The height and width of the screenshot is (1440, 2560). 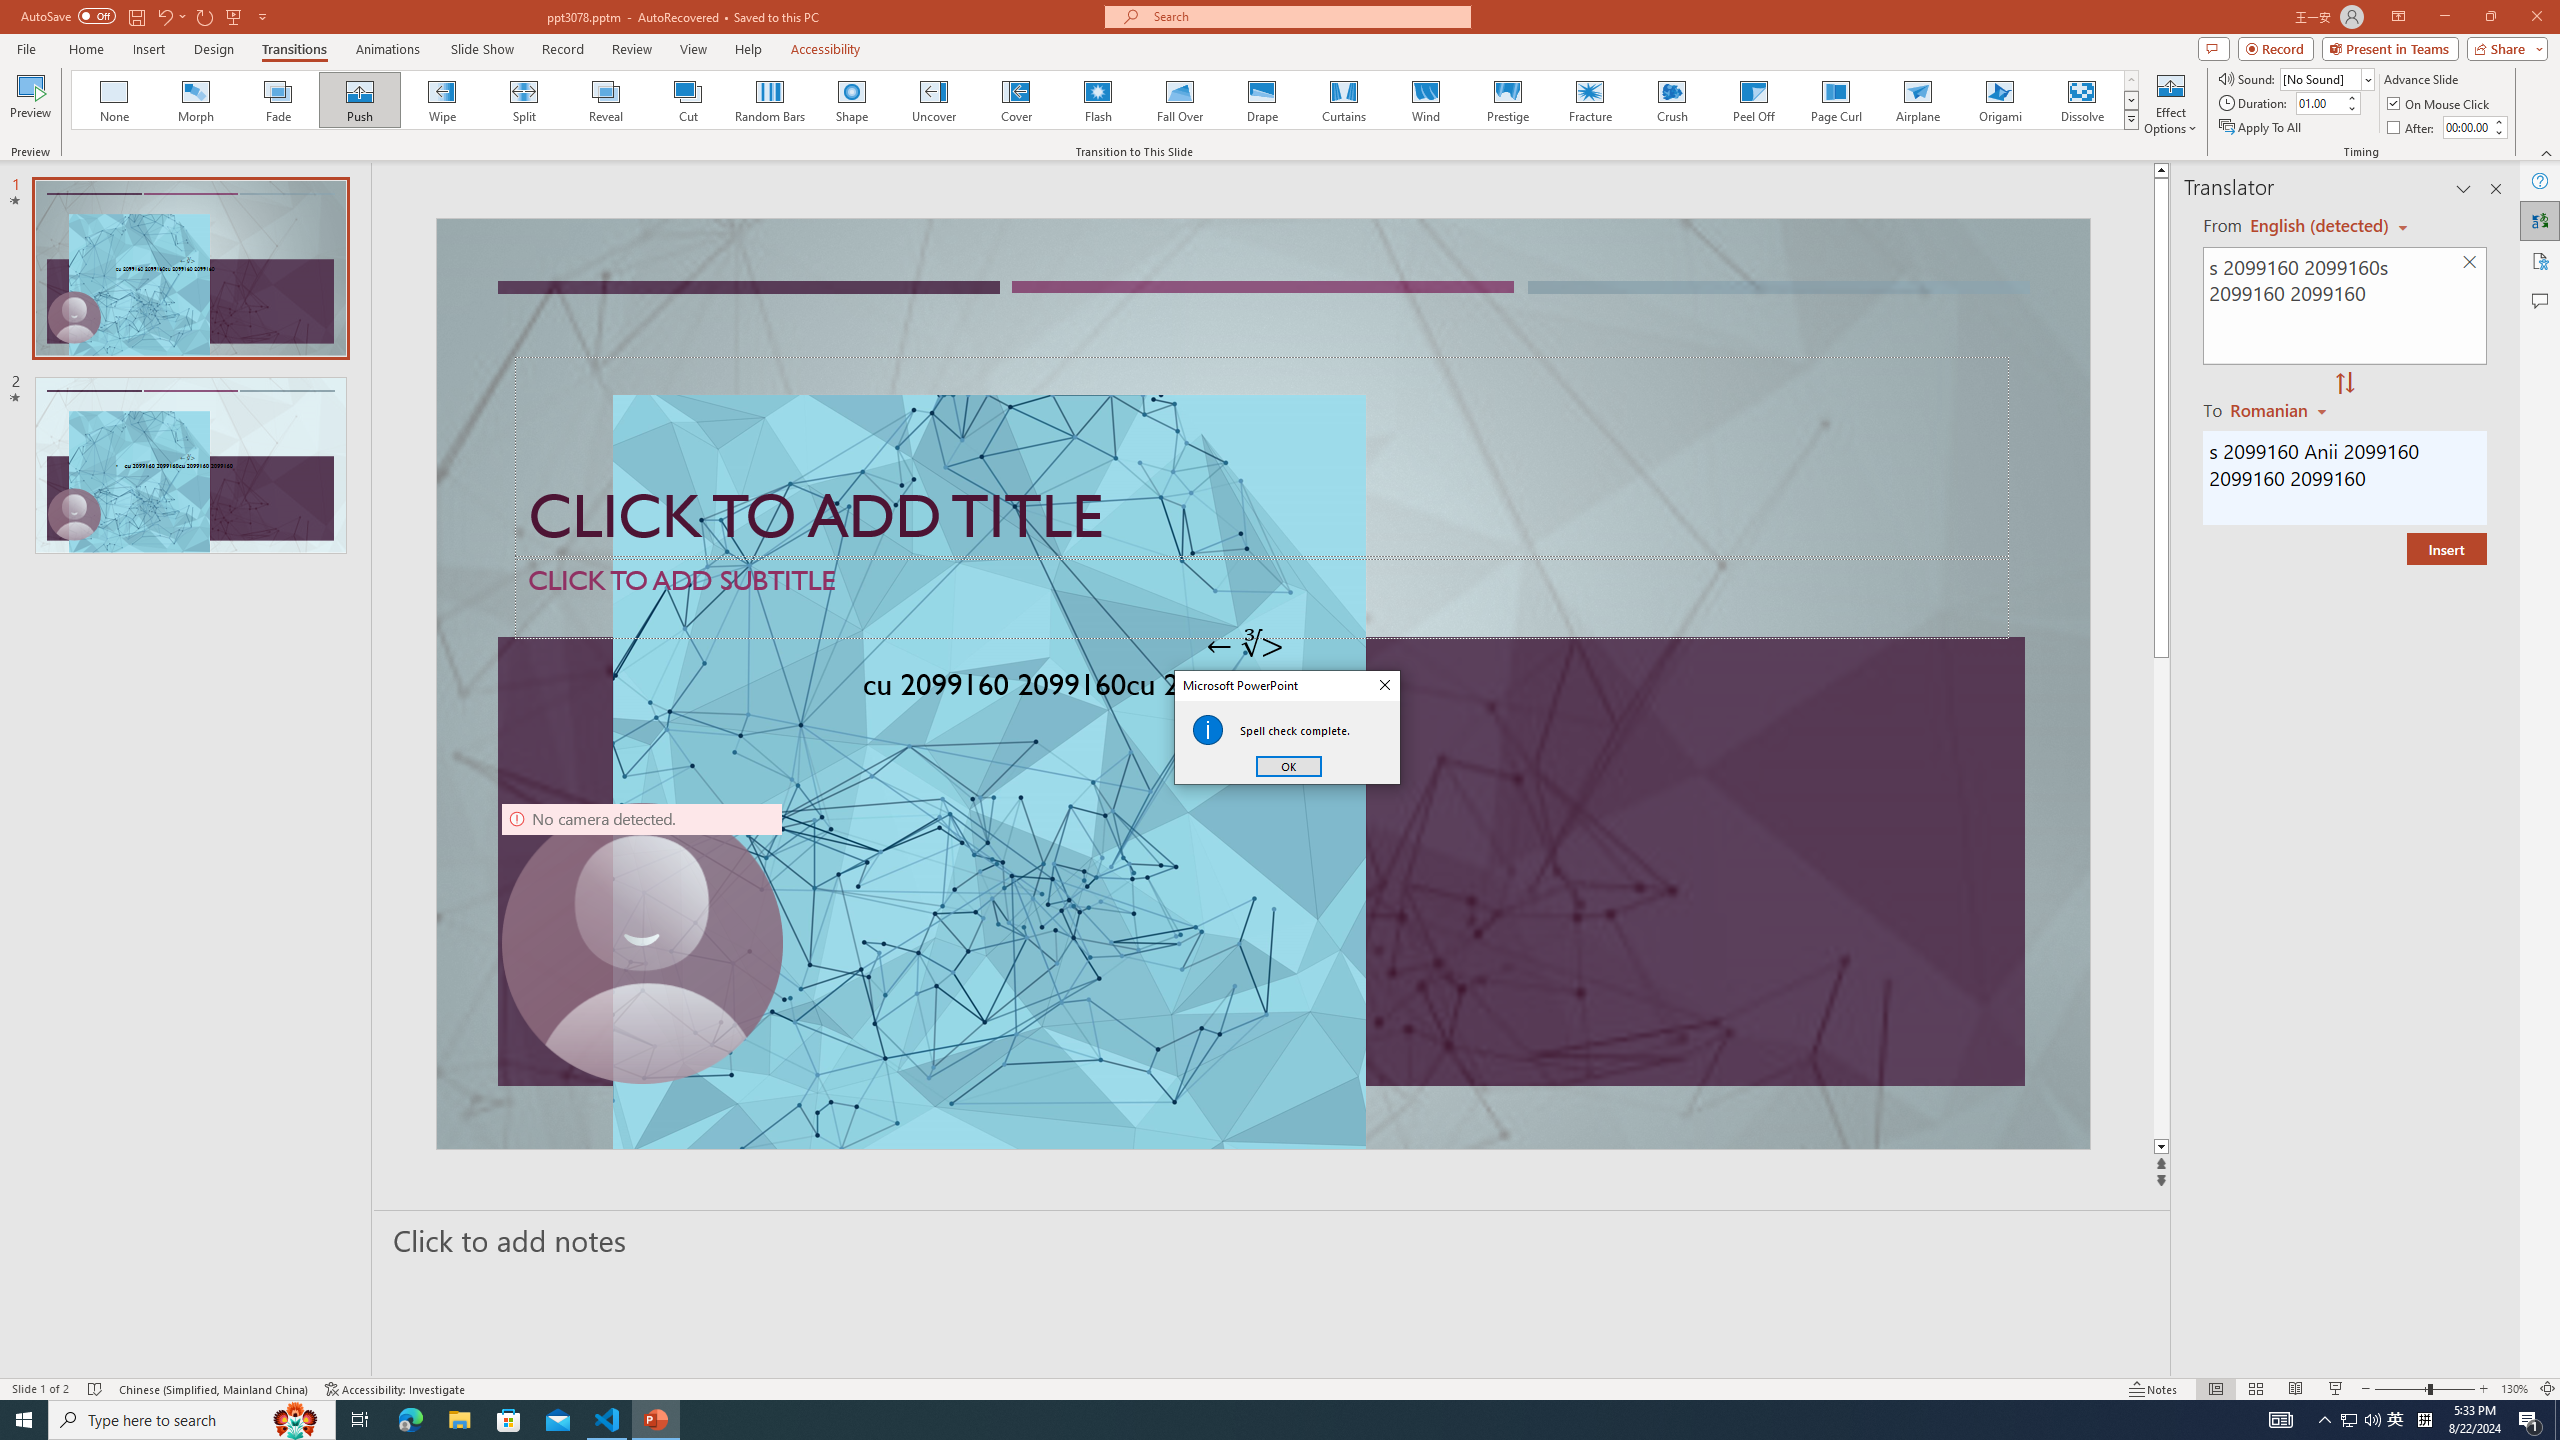 What do you see at coordinates (641, 944) in the screenshot?
I see `Camera 9, No camera detected.` at bounding box center [641, 944].